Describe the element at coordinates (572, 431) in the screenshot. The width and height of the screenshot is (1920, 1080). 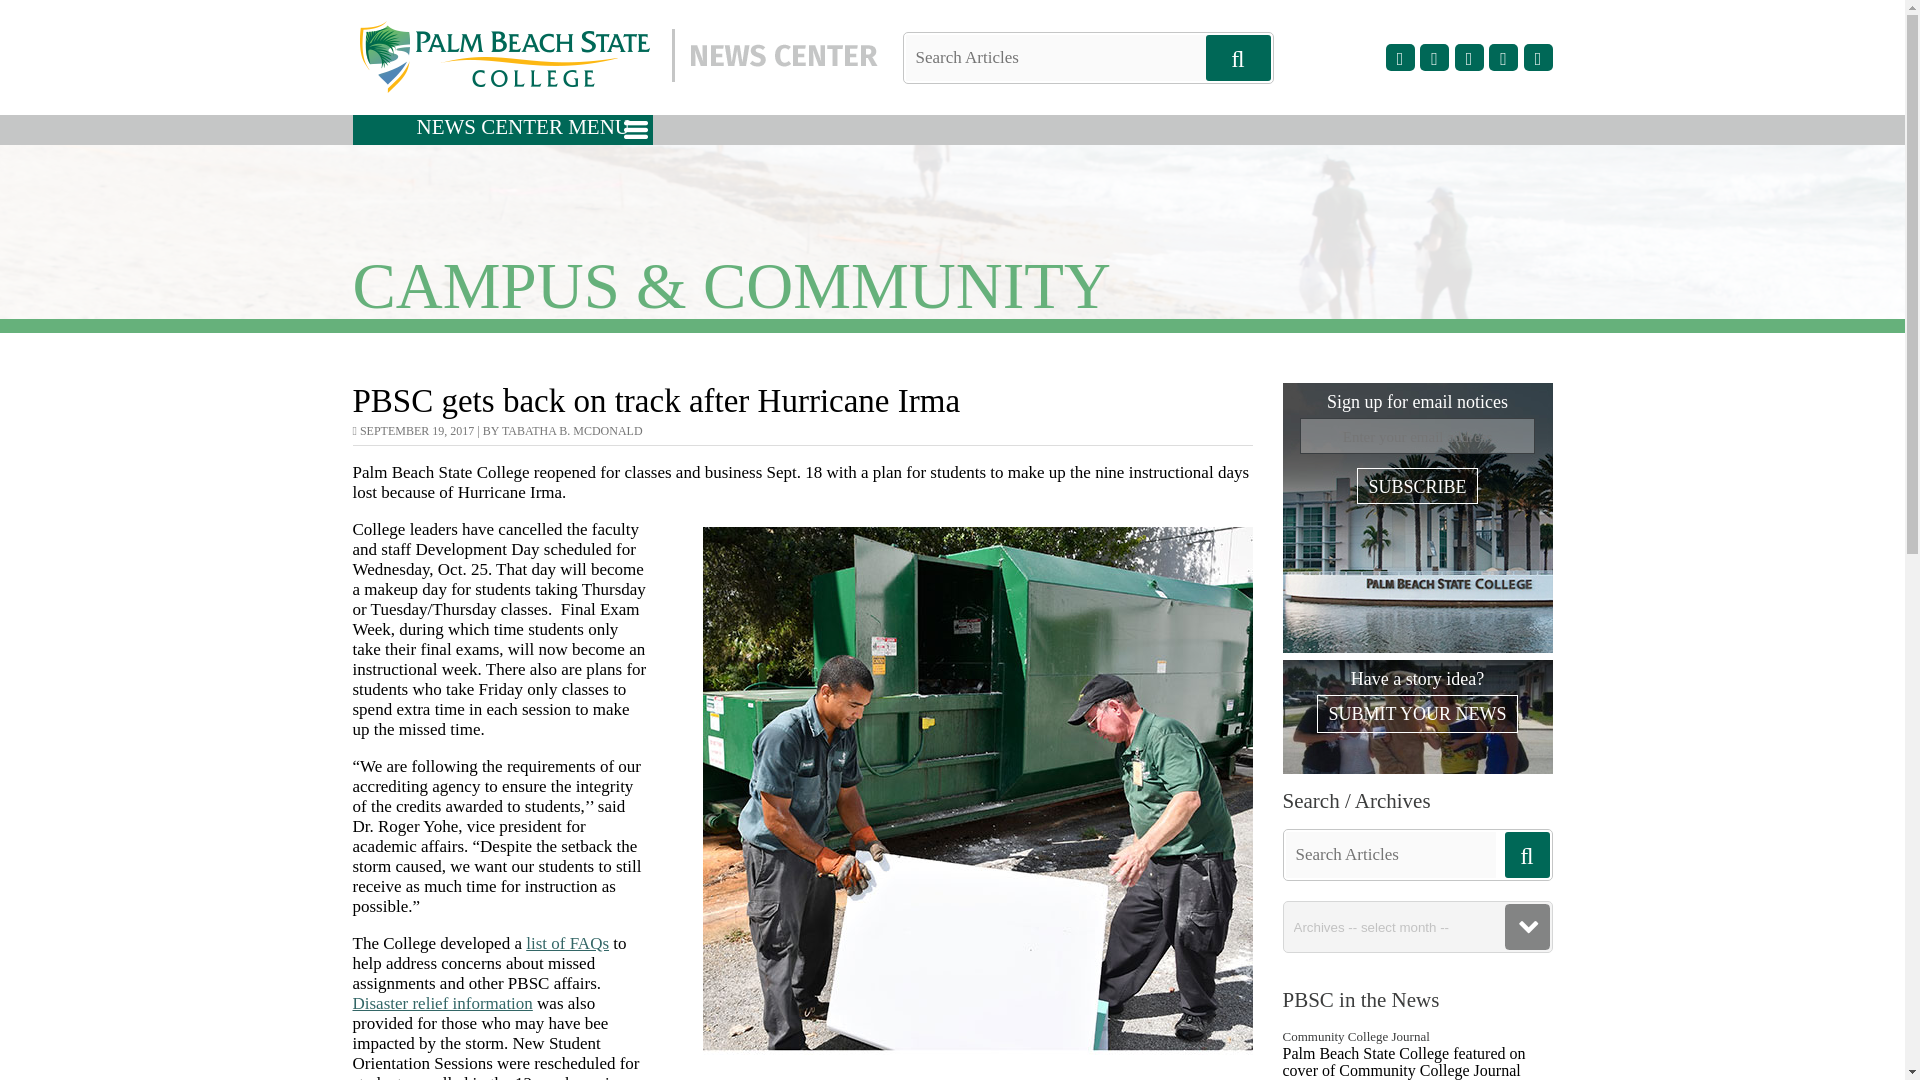
I see `TABATHA B. MCDONALD` at that location.